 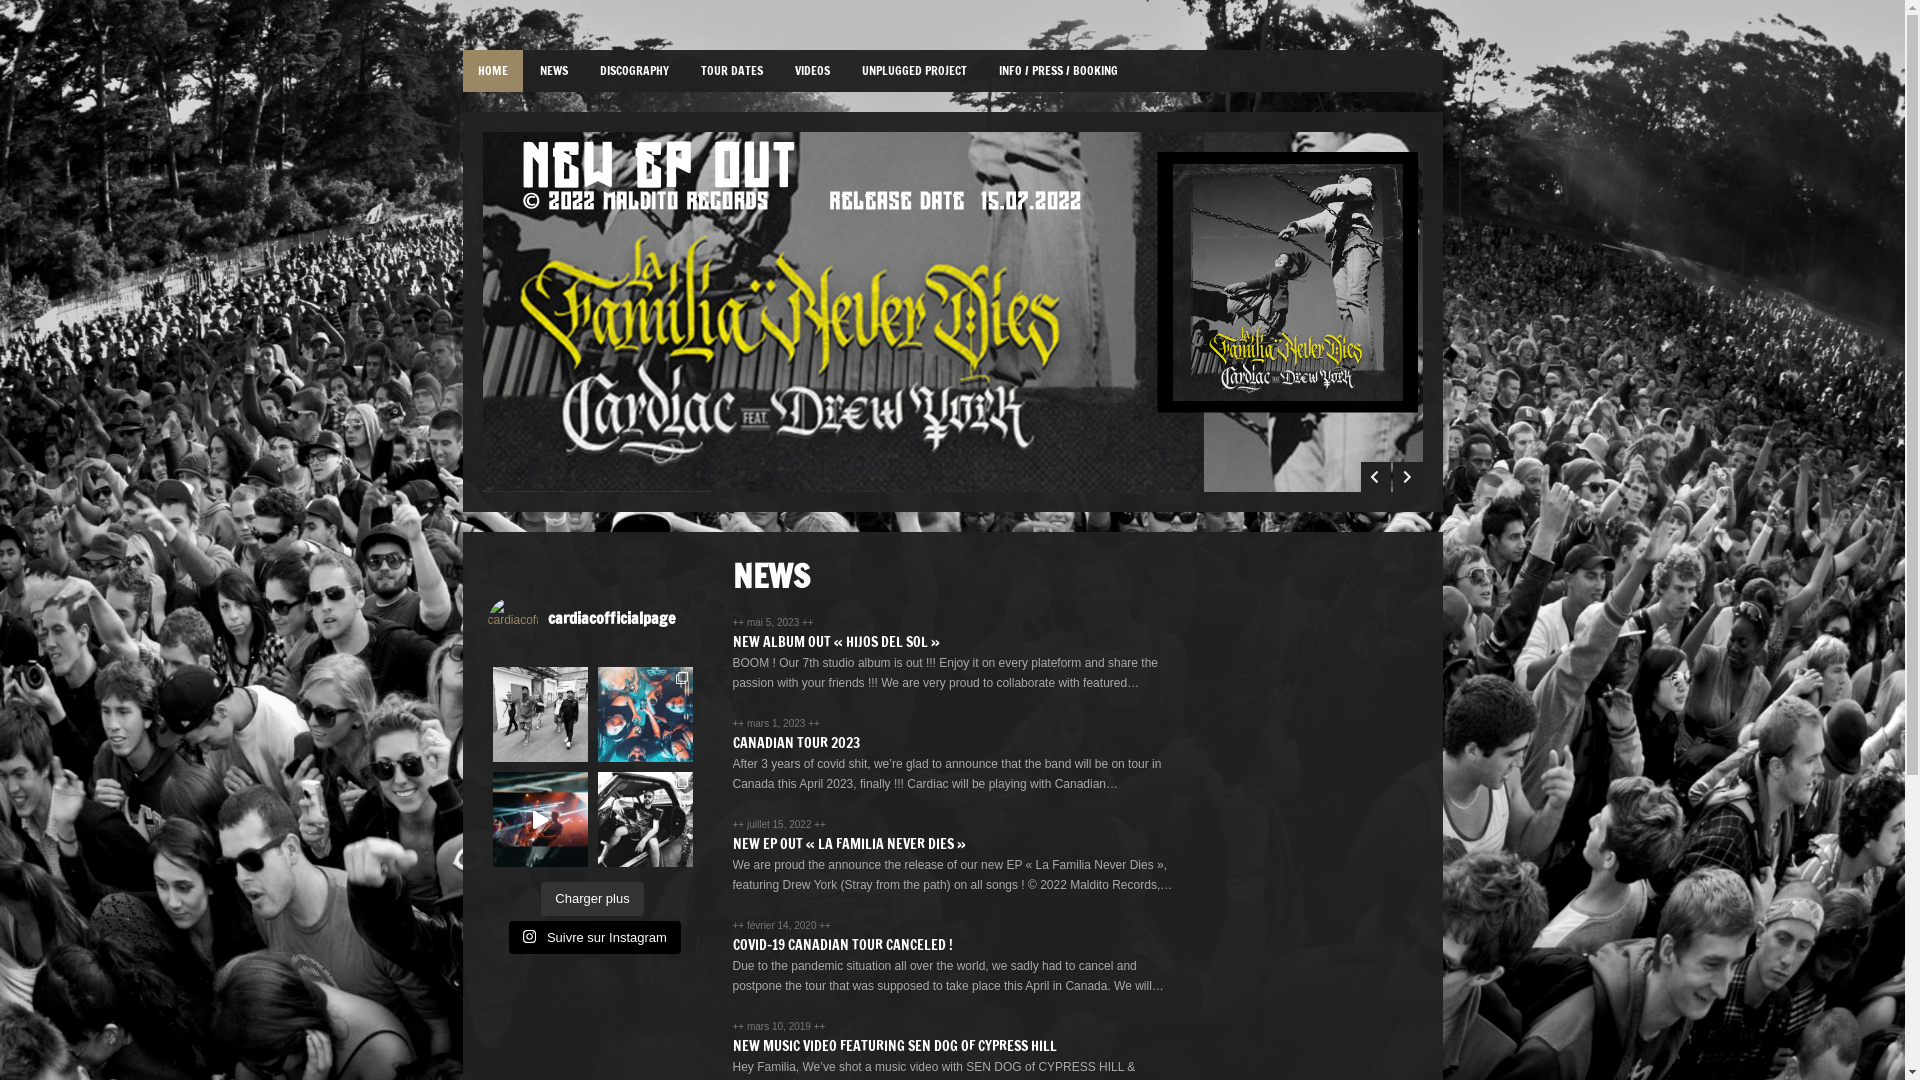 What do you see at coordinates (1058, 71) in the screenshot?
I see `INFO / PRESS / BOOKING` at bounding box center [1058, 71].